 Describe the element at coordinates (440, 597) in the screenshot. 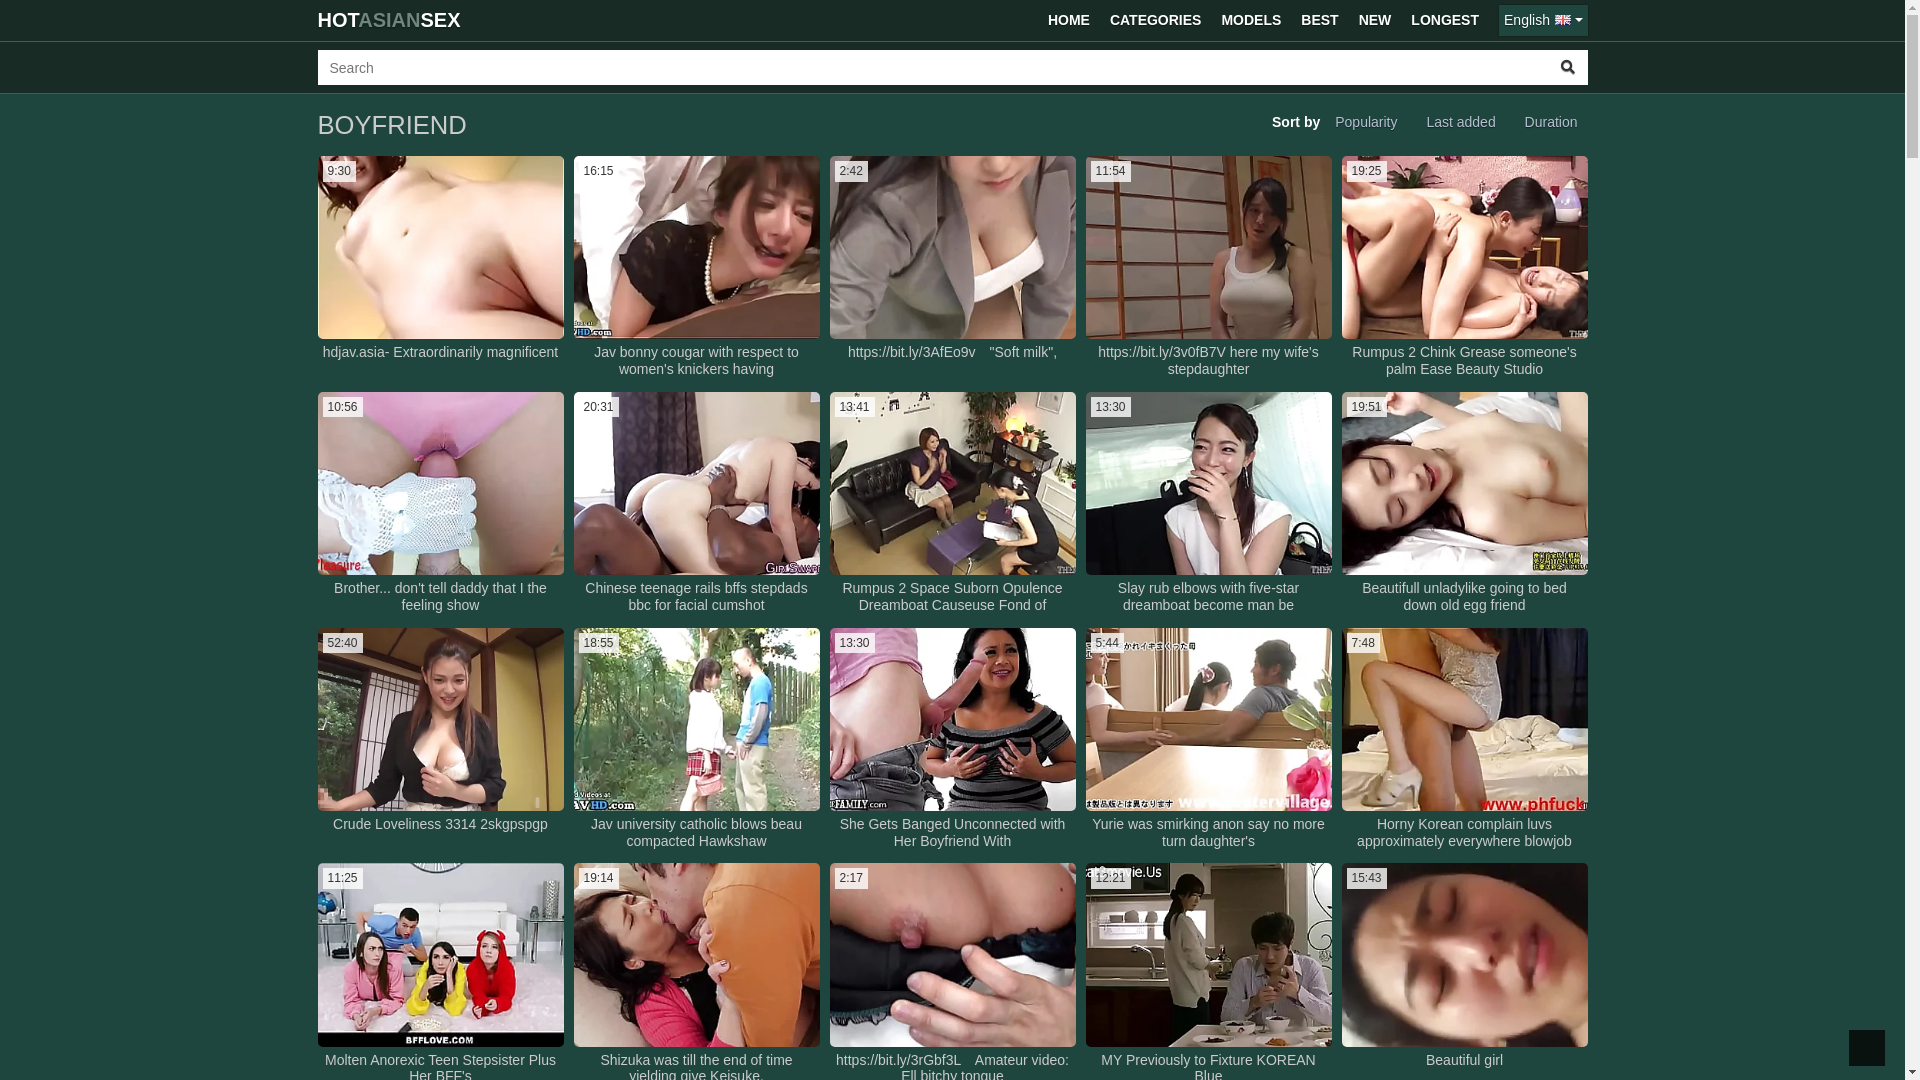

I see `Brother... don't tell daddy that I the feeling show` at that location.